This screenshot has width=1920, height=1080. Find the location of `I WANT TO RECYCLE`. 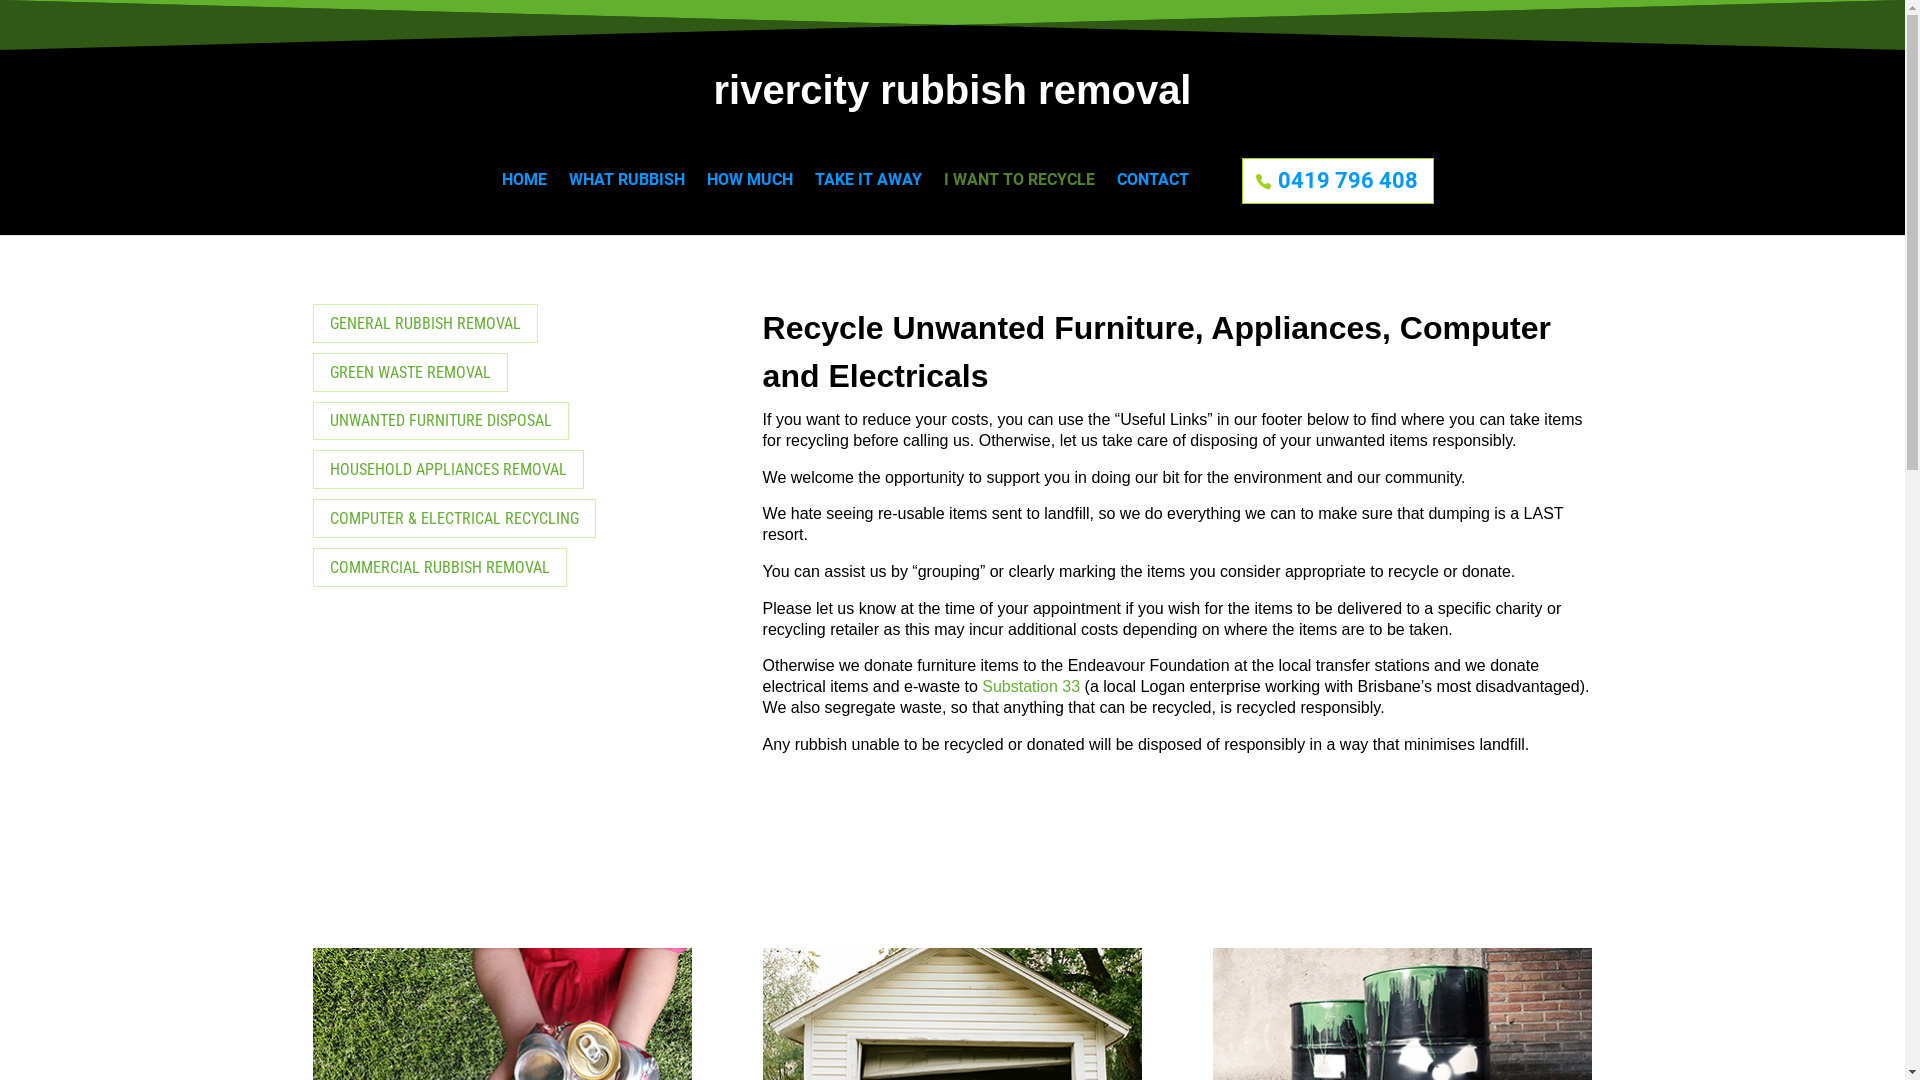

I WANT TO RECYCLE is located at coordinates (1020, 188).